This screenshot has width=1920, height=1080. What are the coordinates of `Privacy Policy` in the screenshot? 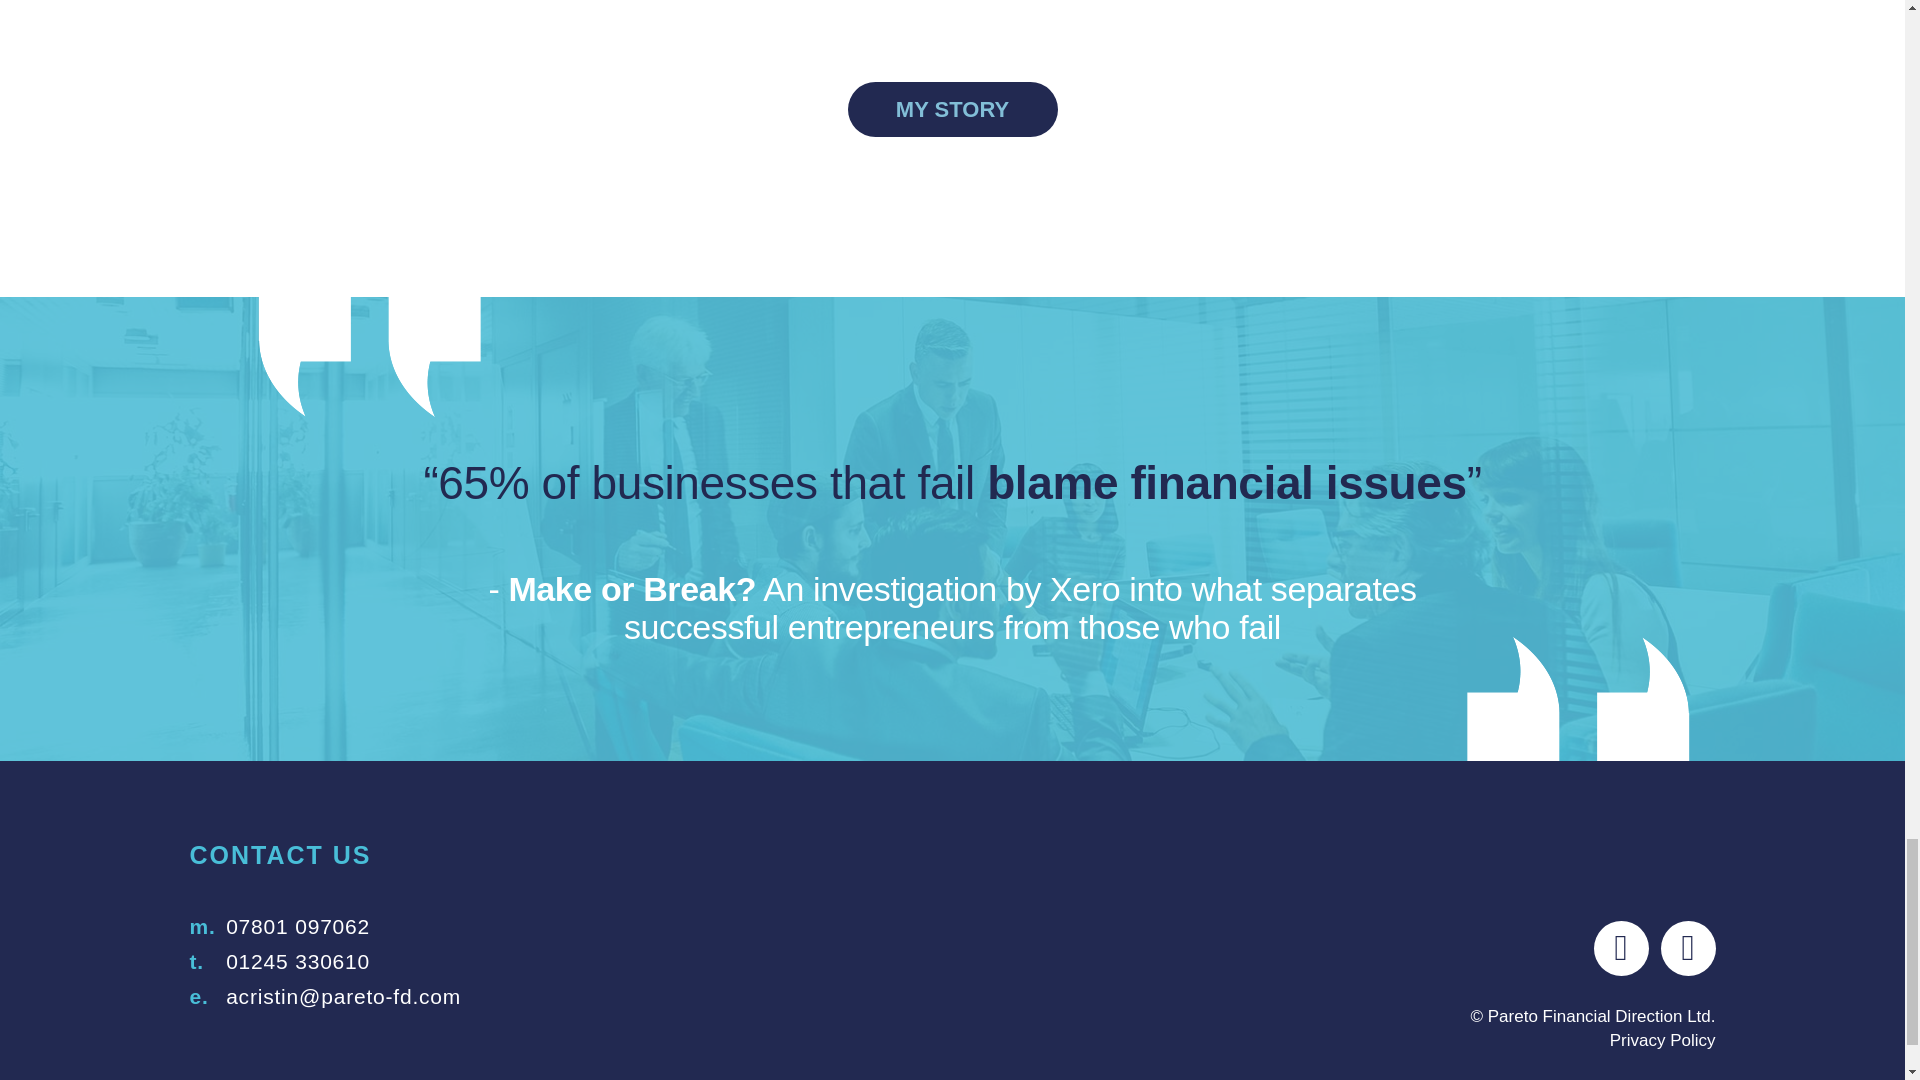 It's located at (1663, 1040).